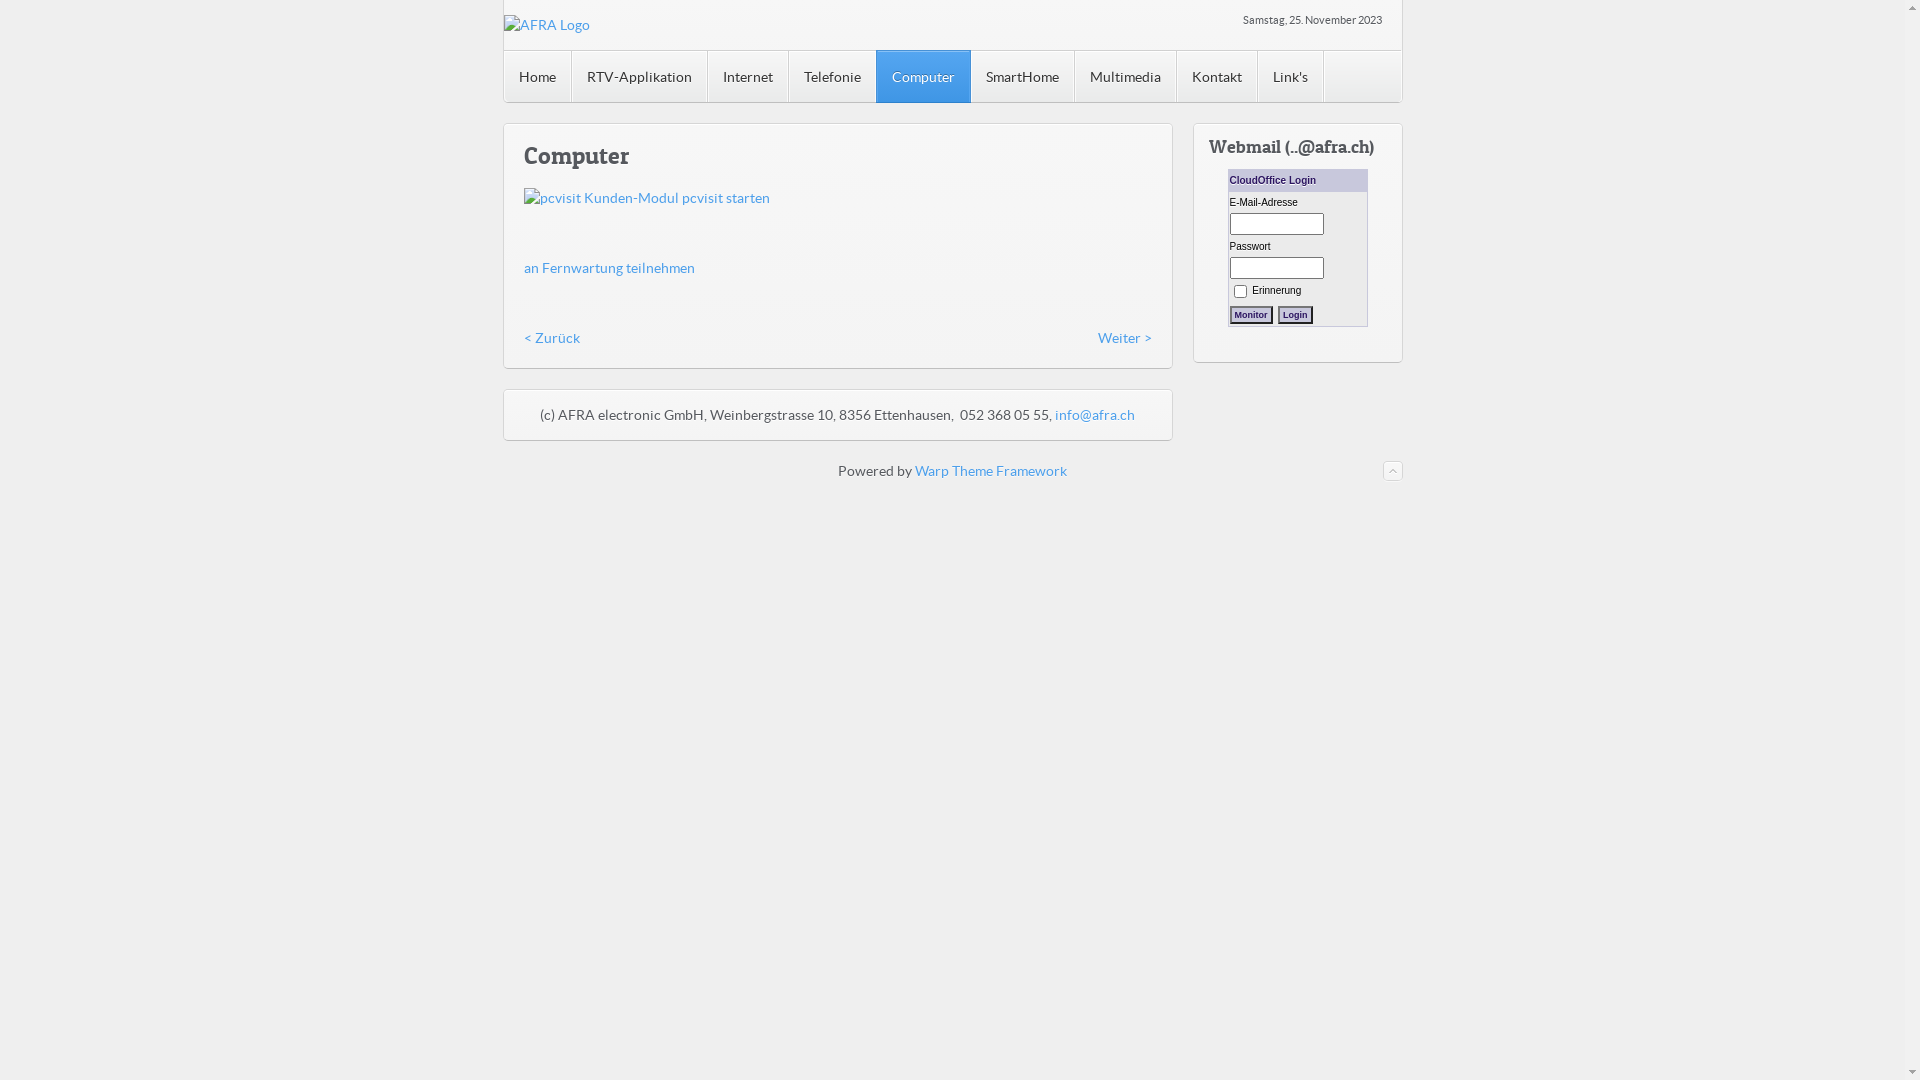 This screenshot has height=1080, width=1920. I want to click on Monitor, so click(1252, 315).